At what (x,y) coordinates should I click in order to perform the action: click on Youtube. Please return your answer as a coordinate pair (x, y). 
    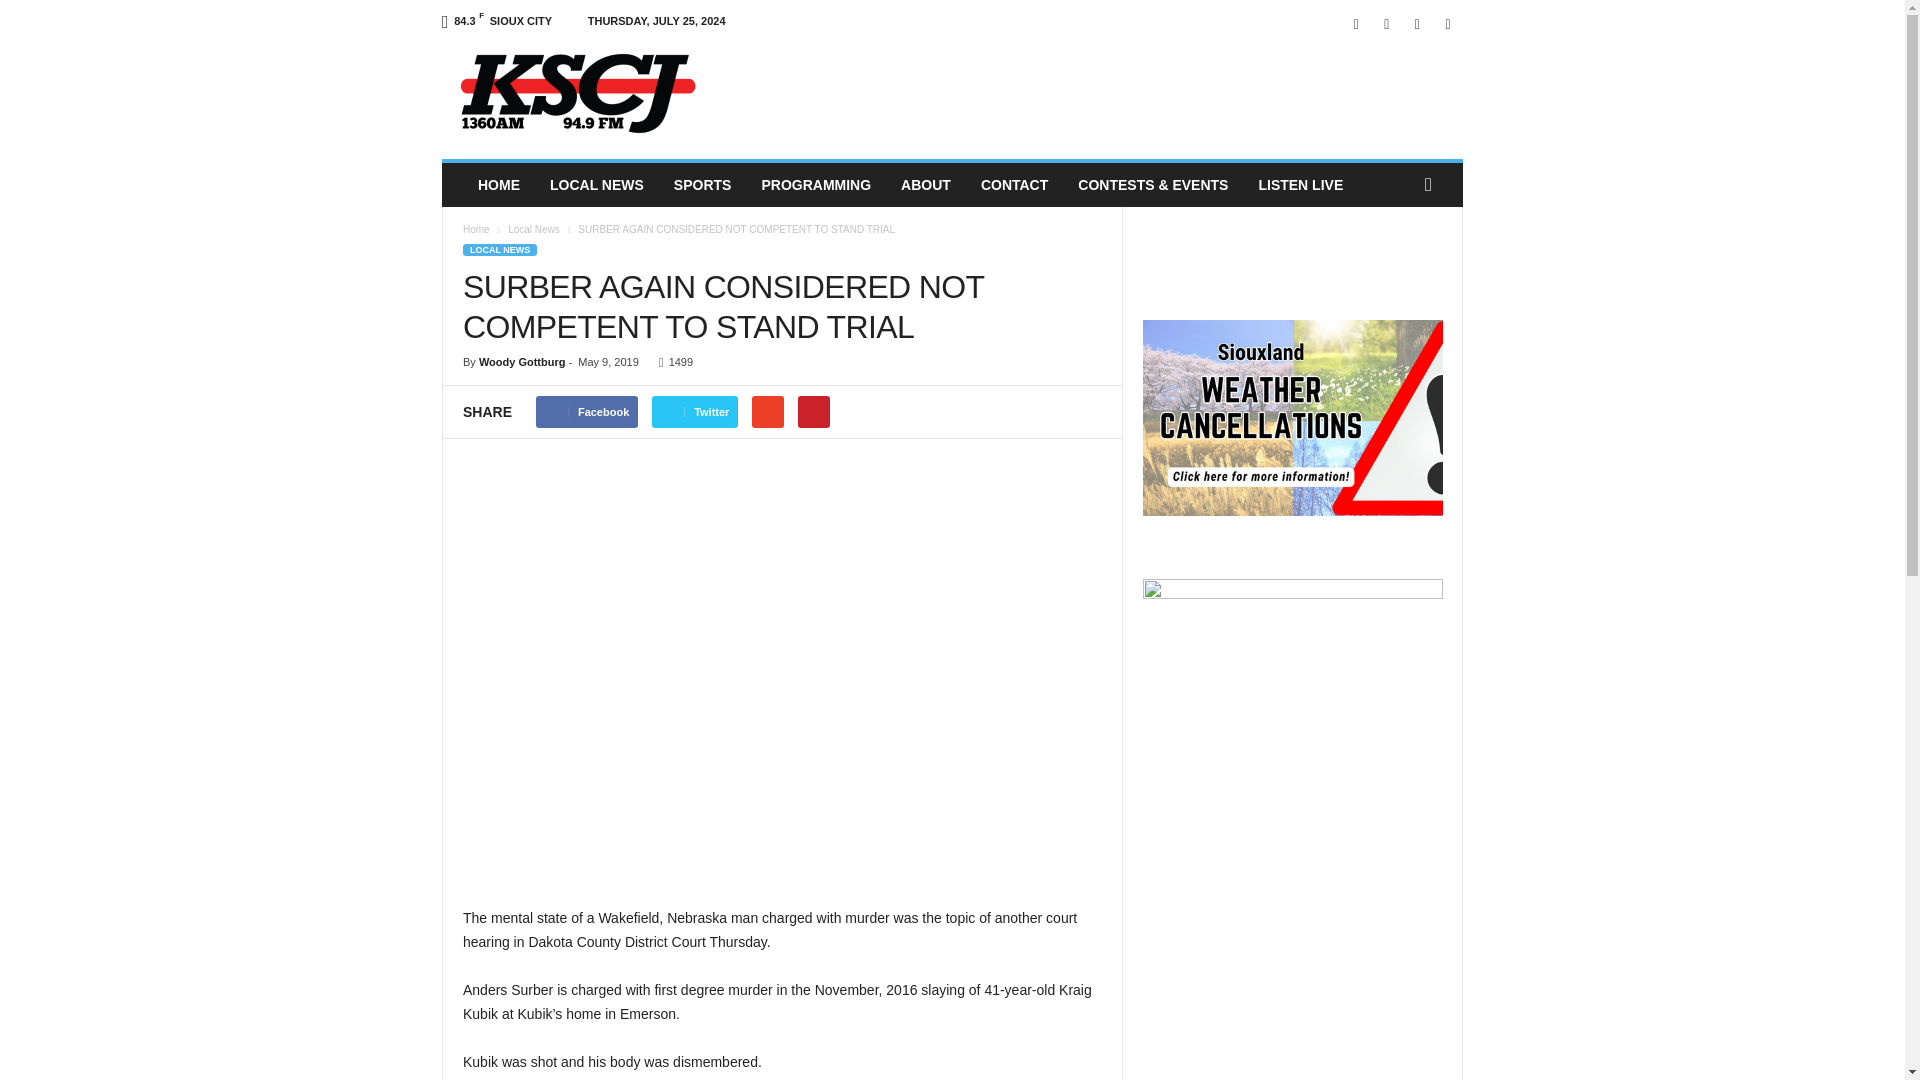
    Looking at the image, I should click on (1448, 24).